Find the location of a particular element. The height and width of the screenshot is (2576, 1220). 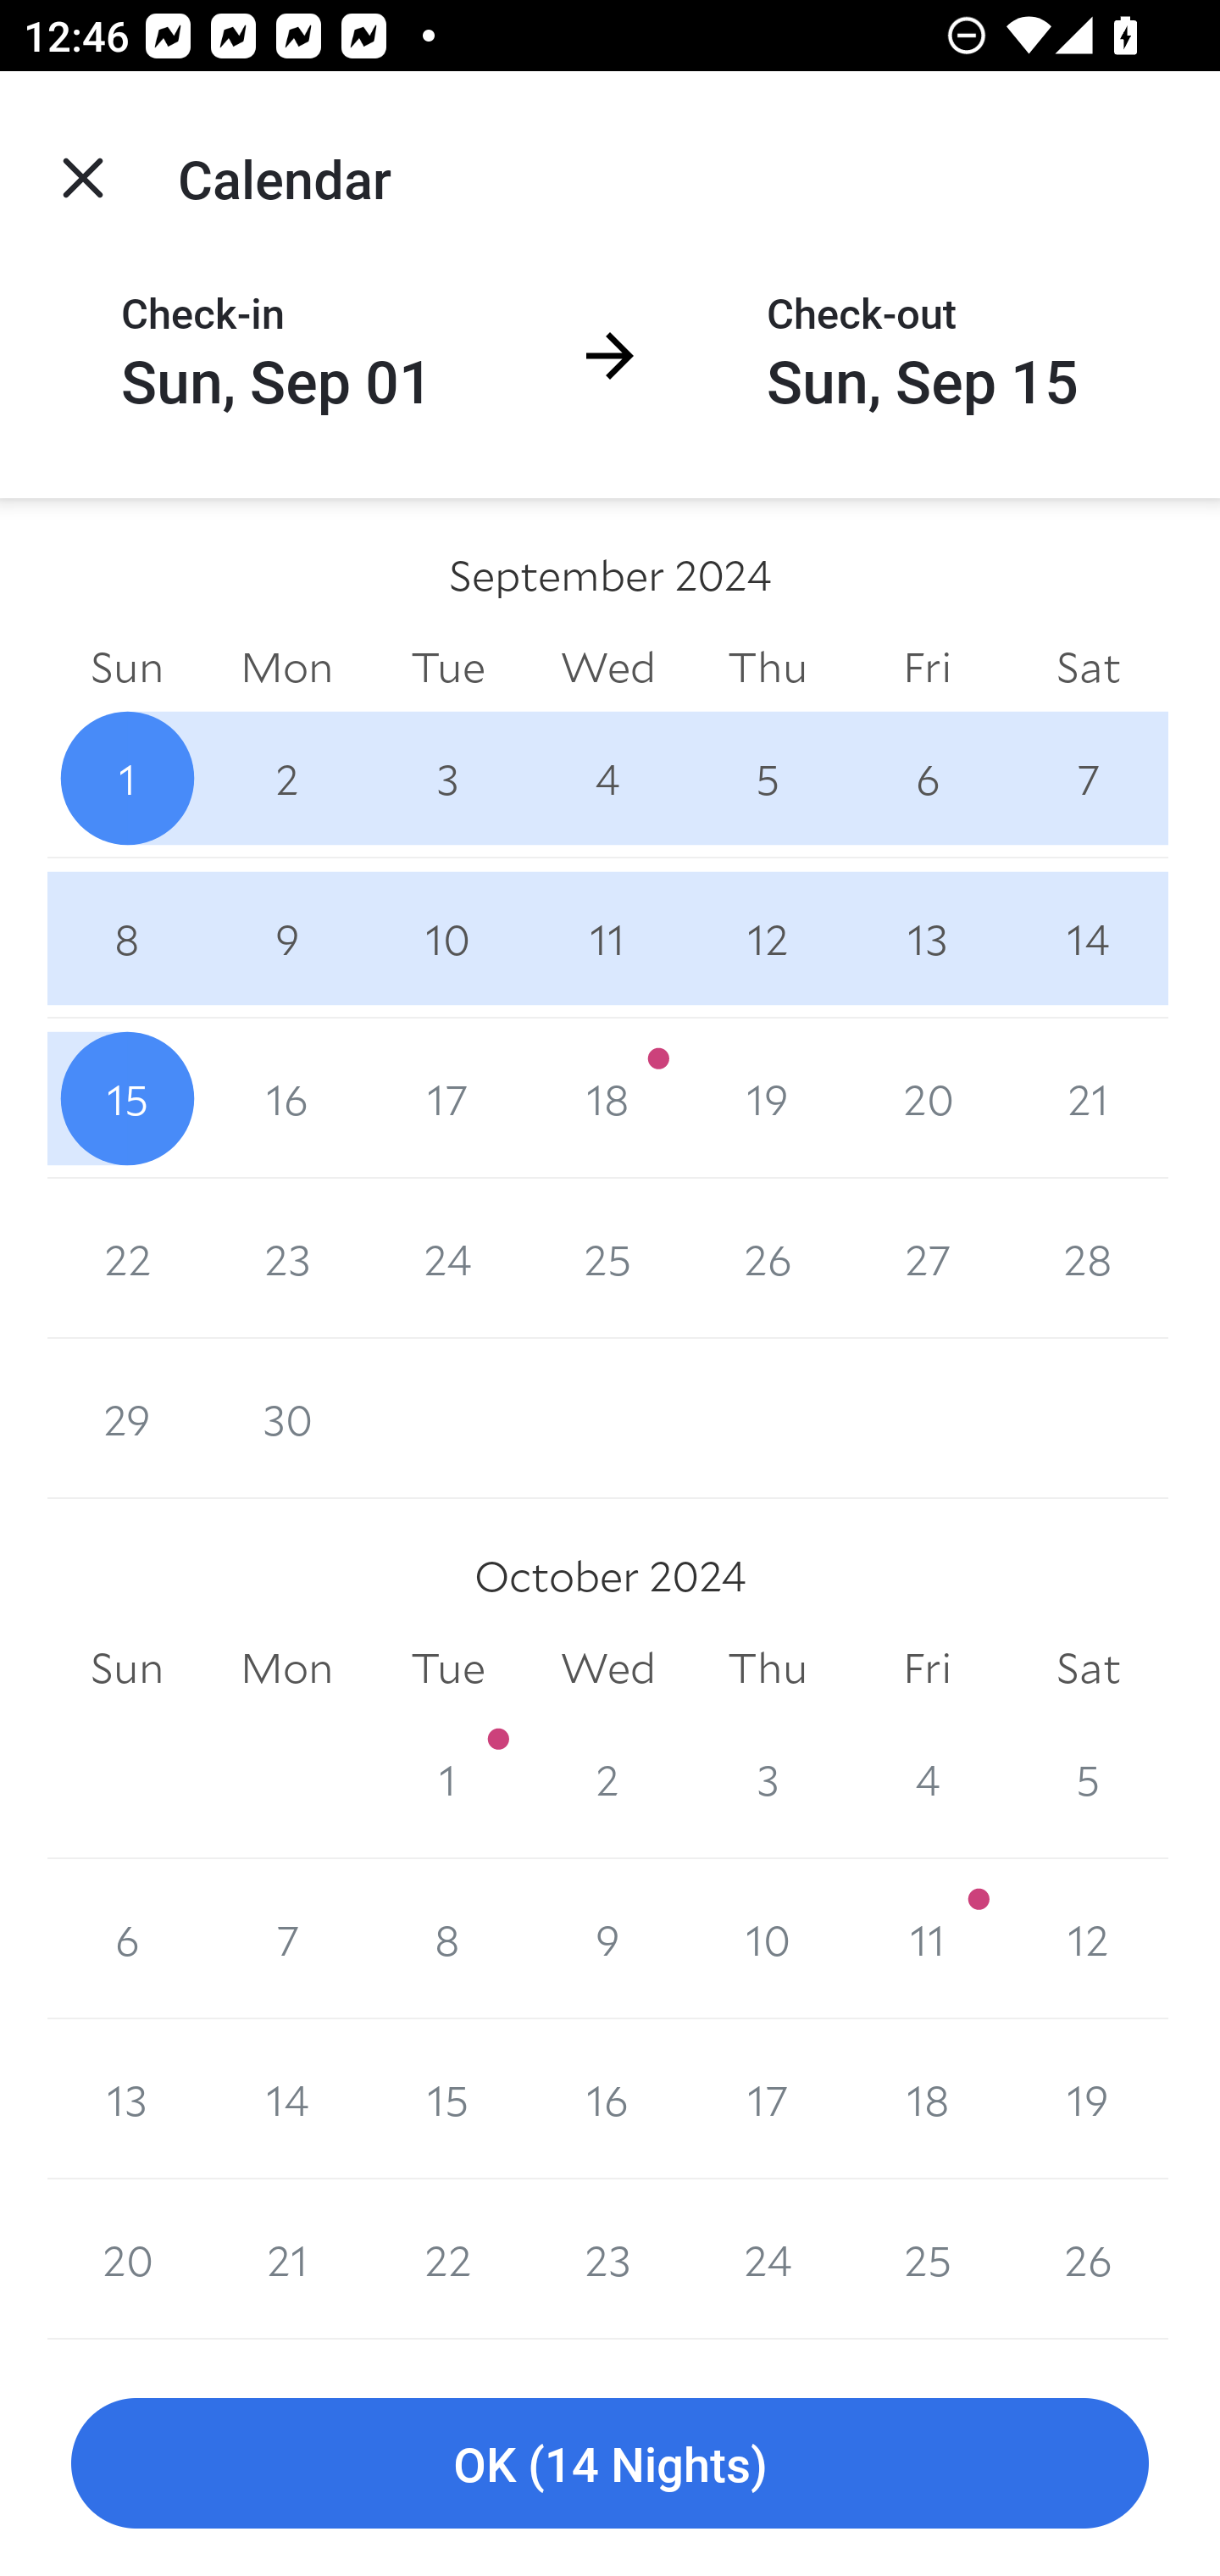

Fri is located at coordinates (927, 1669).